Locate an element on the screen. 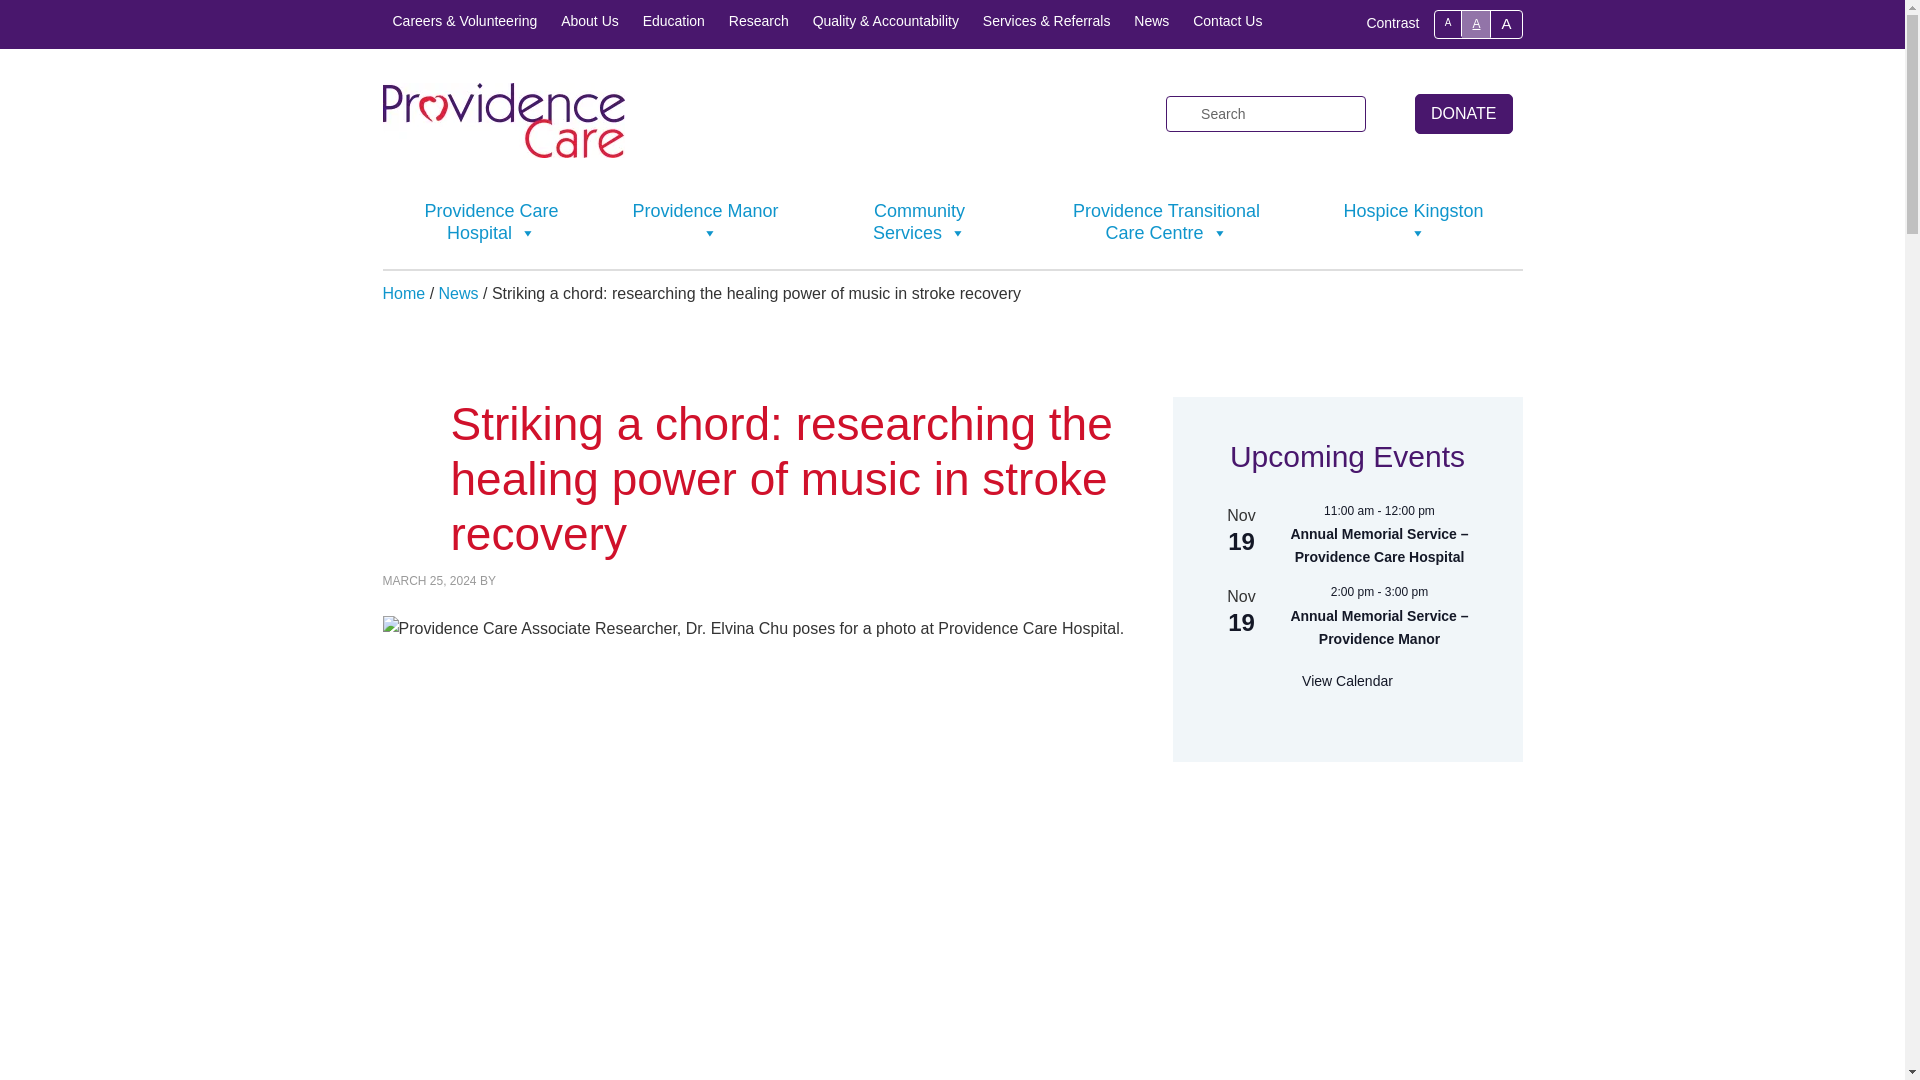  Contrast is located at coordinates (1392, 23).